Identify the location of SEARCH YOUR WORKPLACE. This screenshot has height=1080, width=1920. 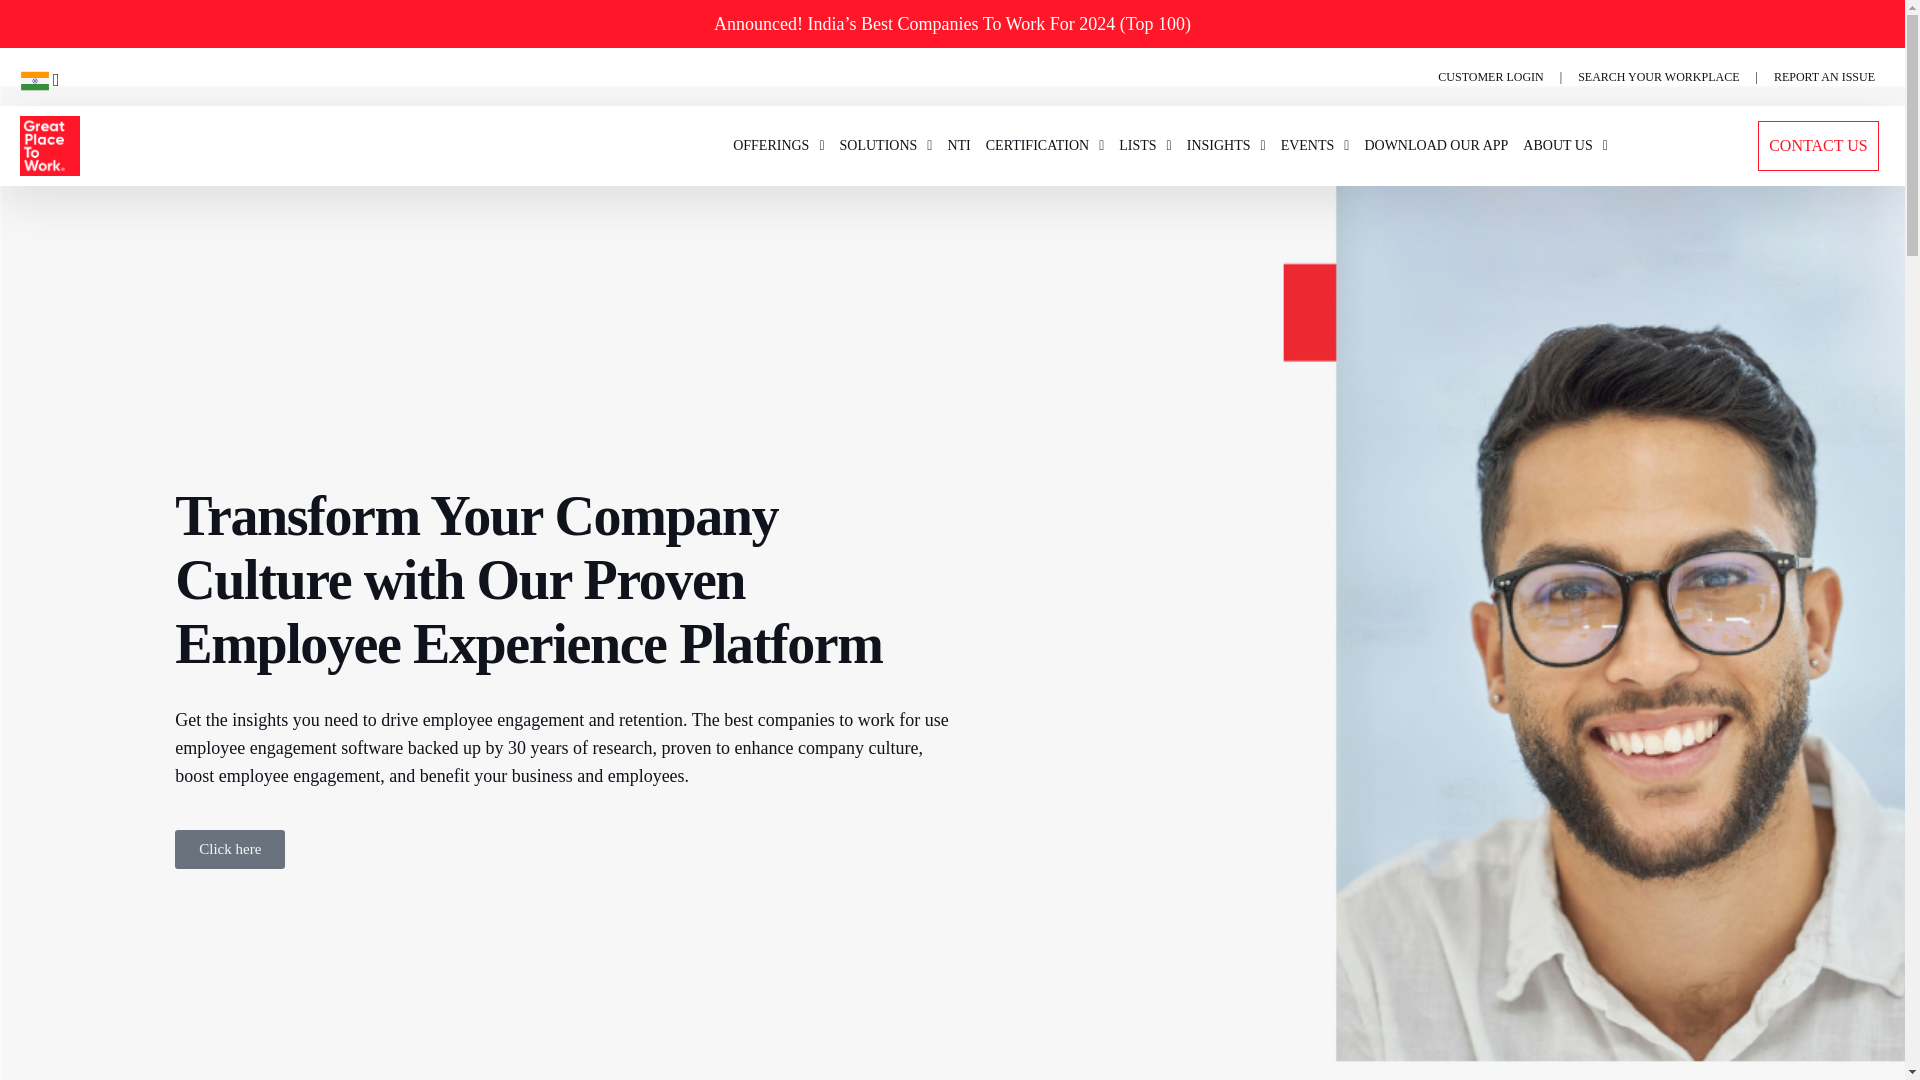
(1658, 76).